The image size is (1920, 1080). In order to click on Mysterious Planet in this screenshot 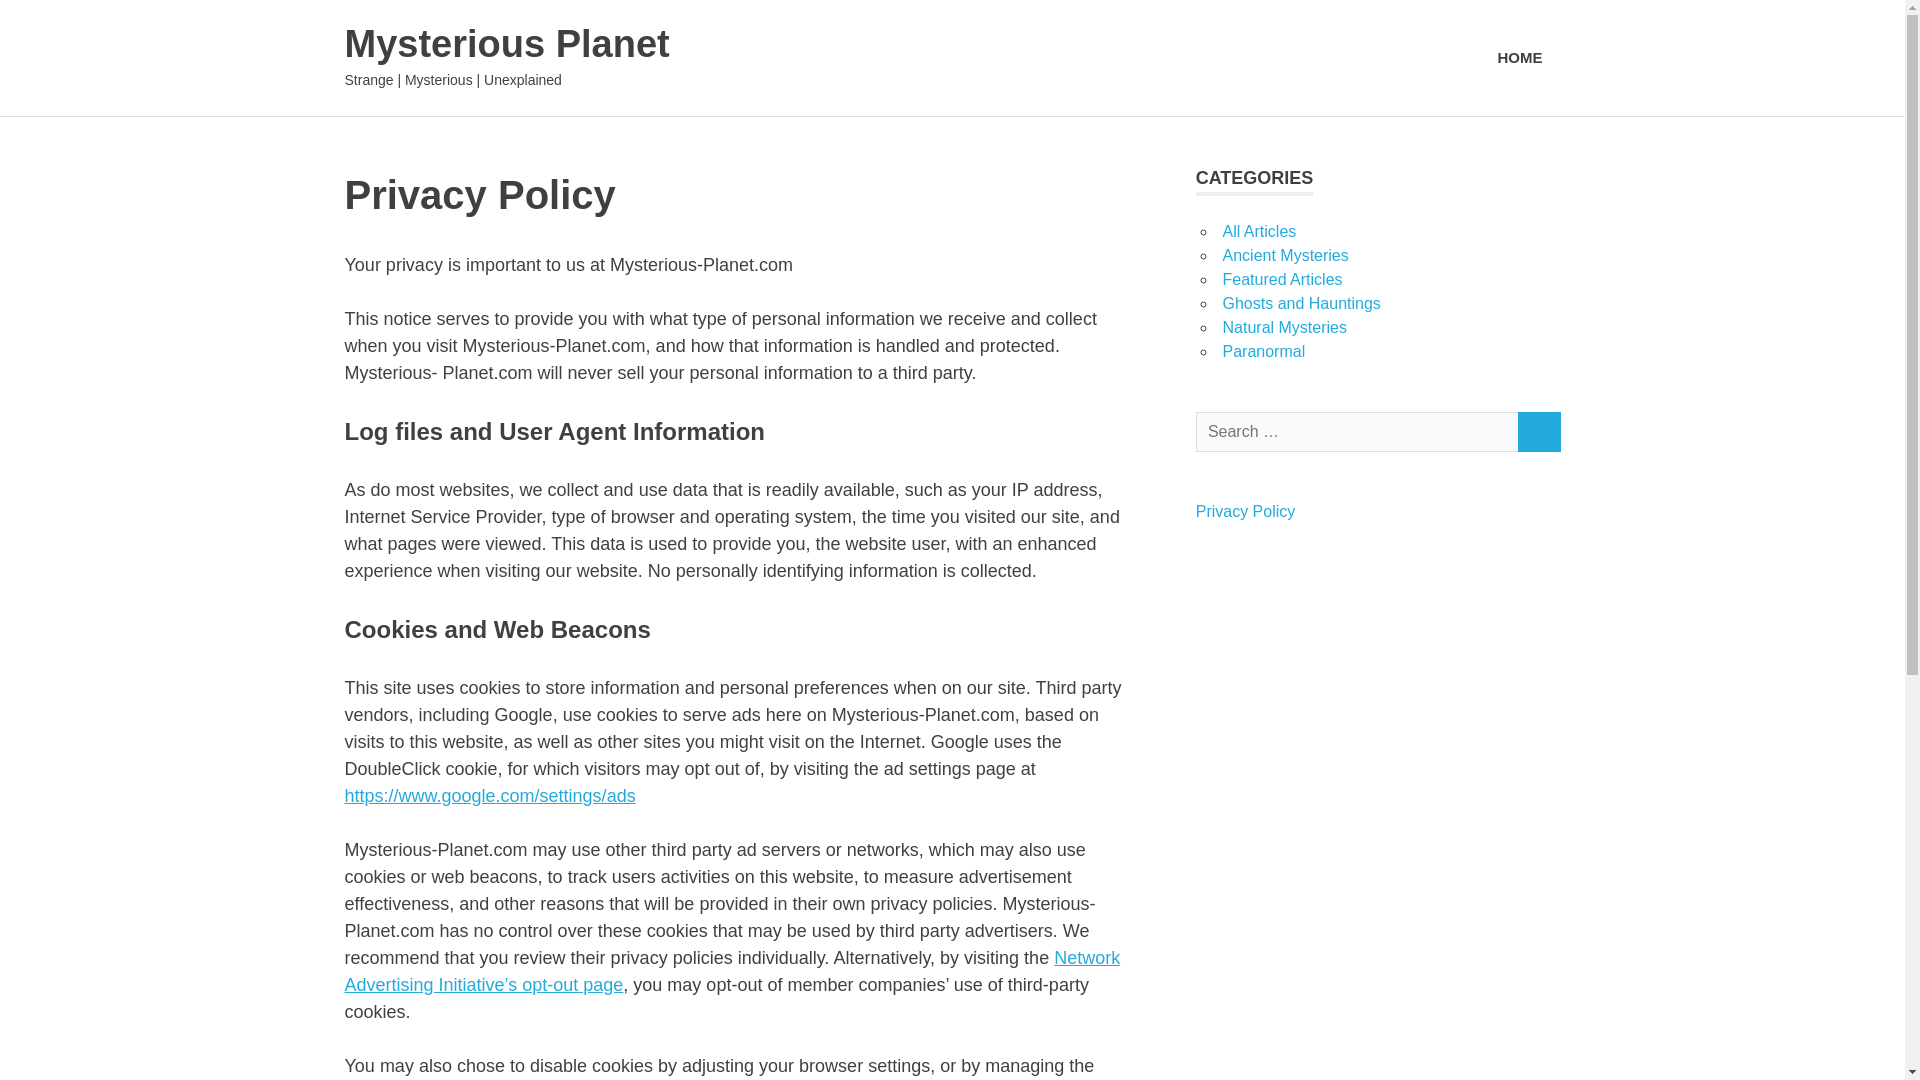, I will do `click(506, 43)`.